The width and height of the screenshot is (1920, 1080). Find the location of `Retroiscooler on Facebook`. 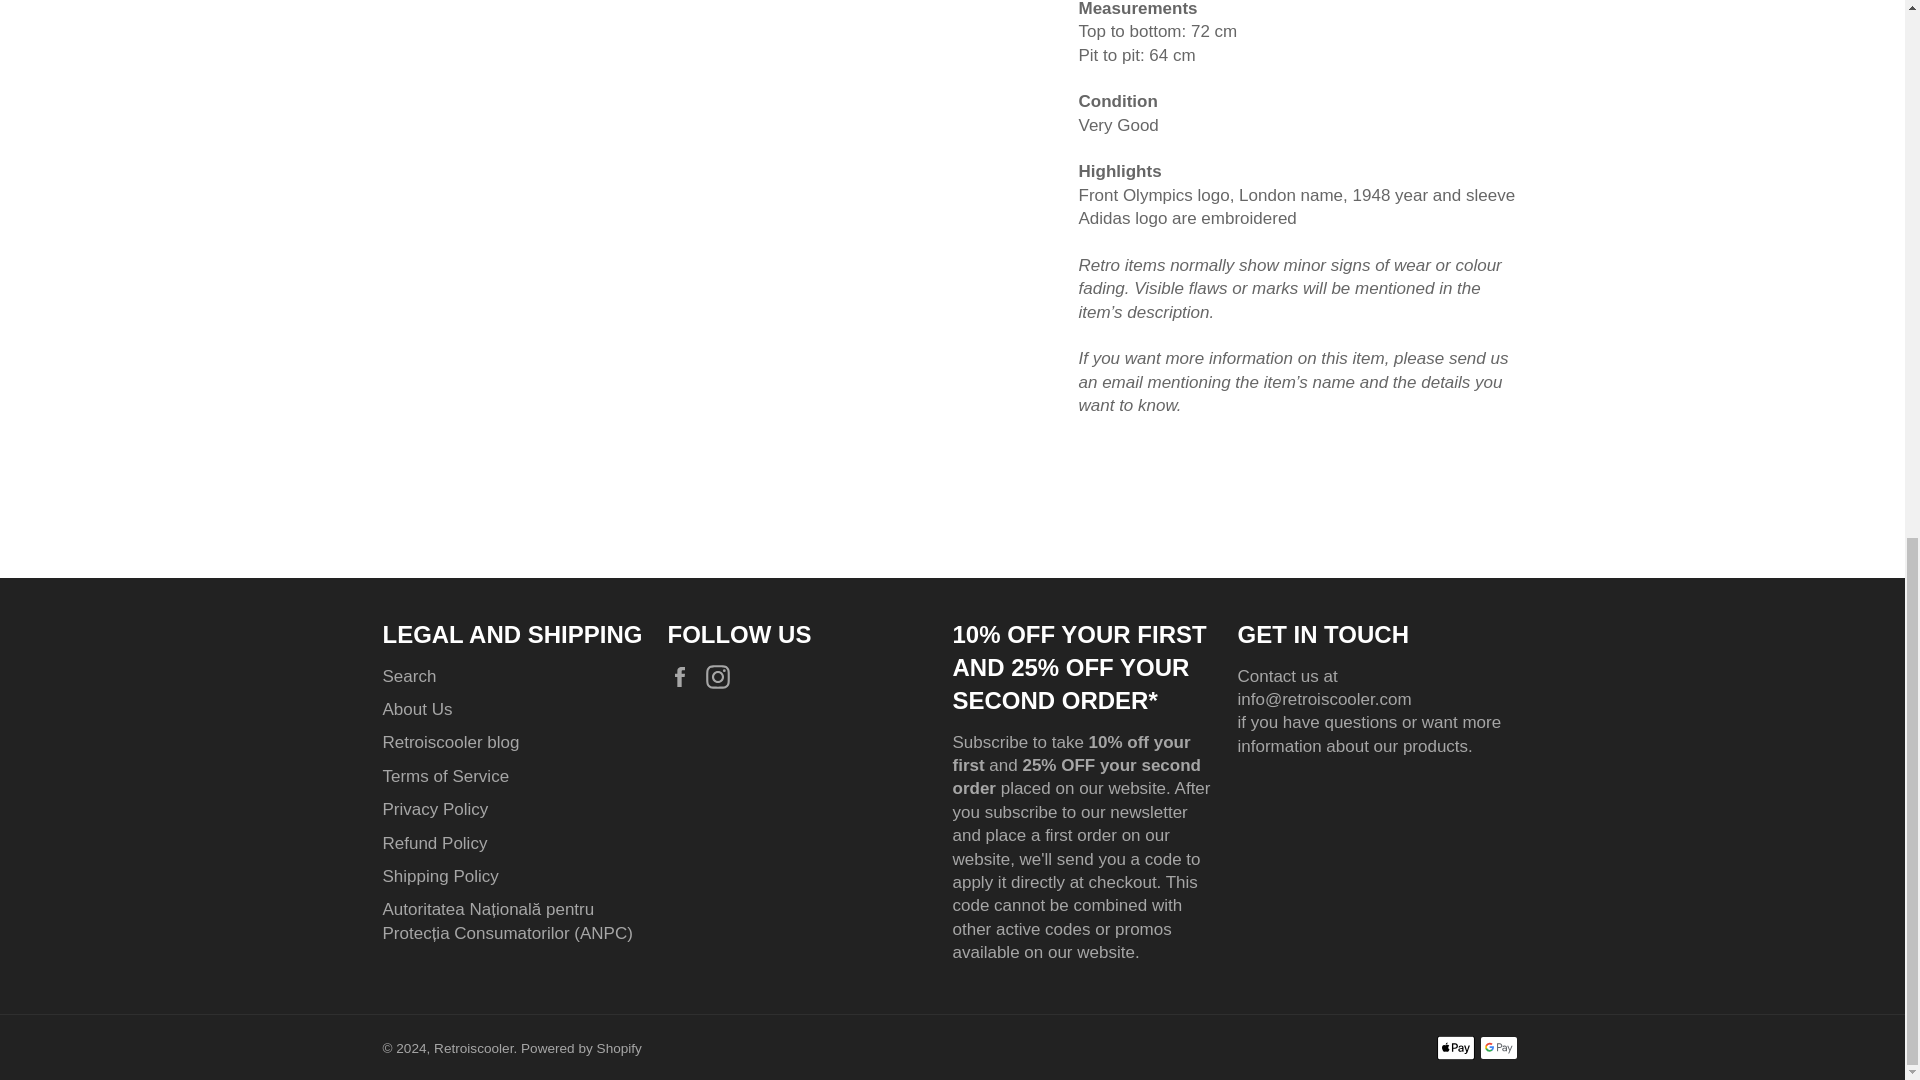

Retroiscooler on Facebook is located at coordinates (685, 678).